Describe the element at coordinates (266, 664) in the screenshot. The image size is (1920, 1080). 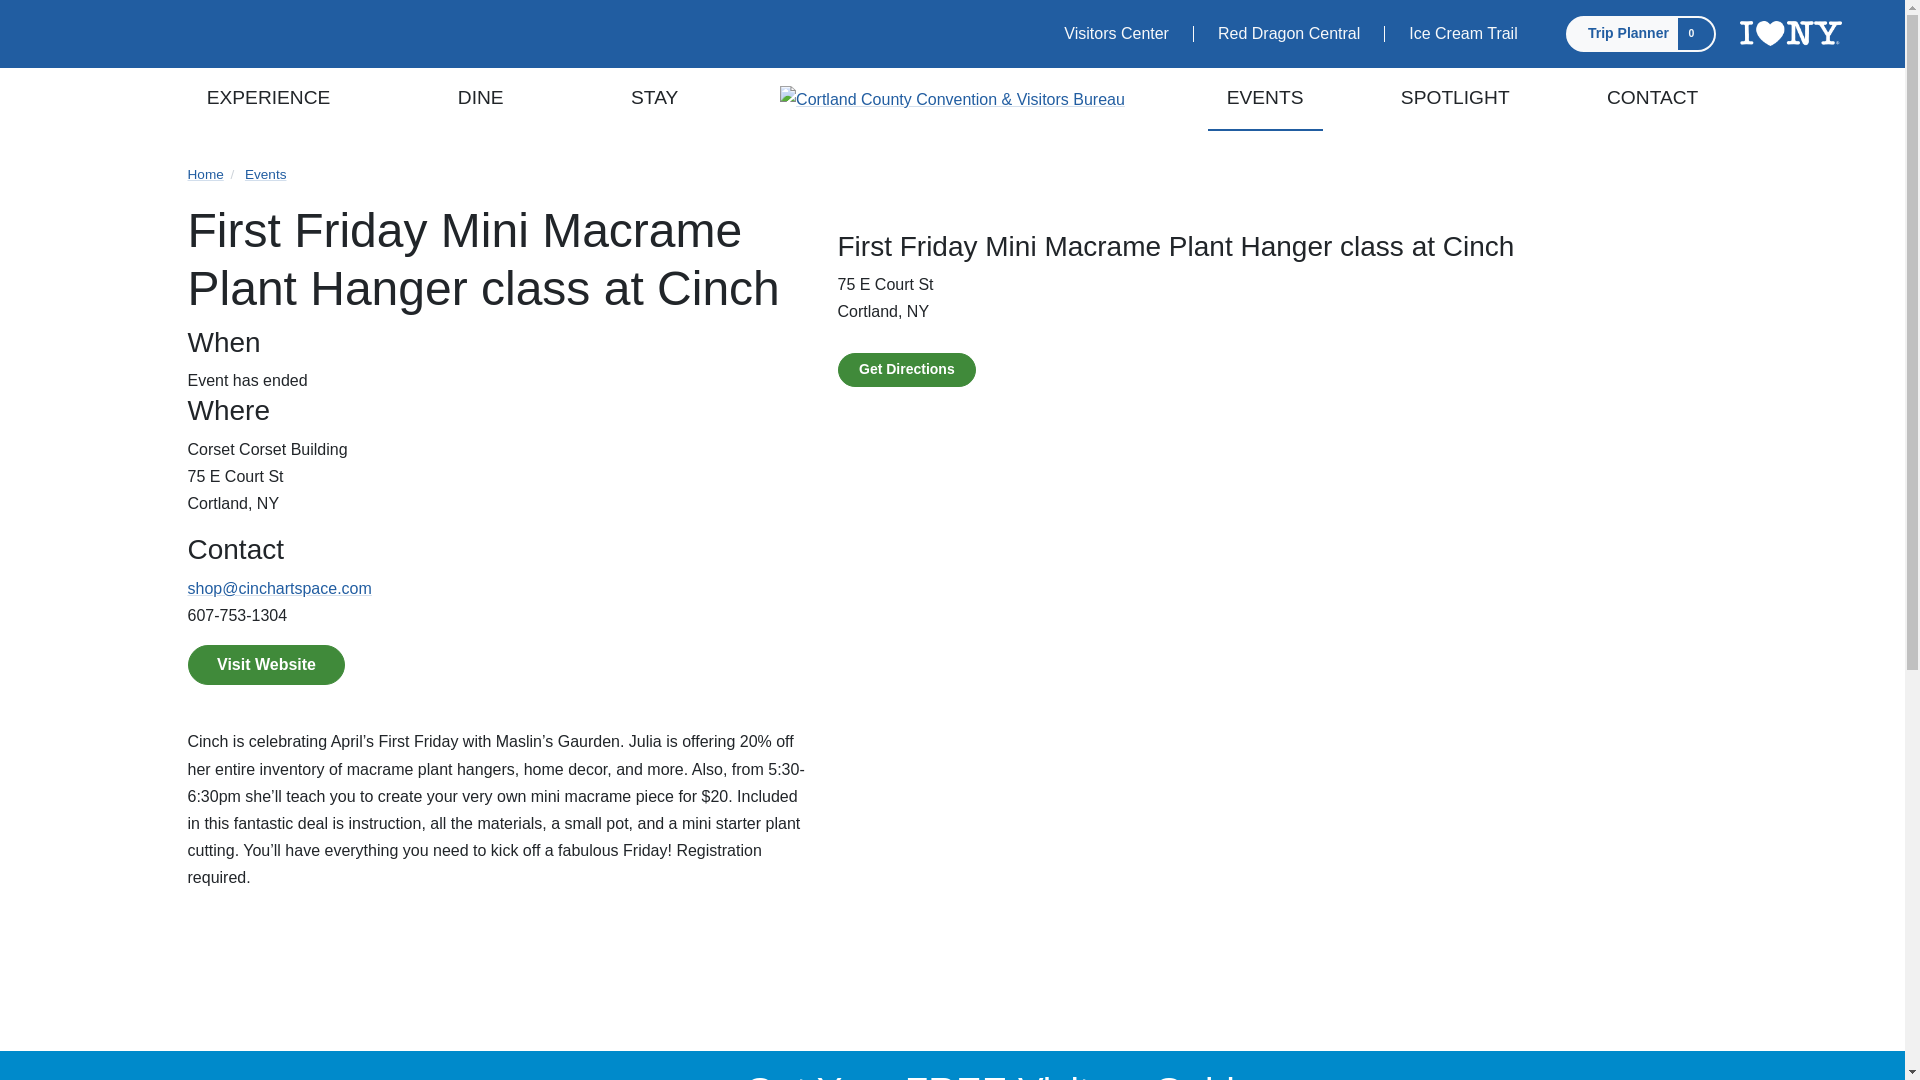
I see `Visit Website` at that location.